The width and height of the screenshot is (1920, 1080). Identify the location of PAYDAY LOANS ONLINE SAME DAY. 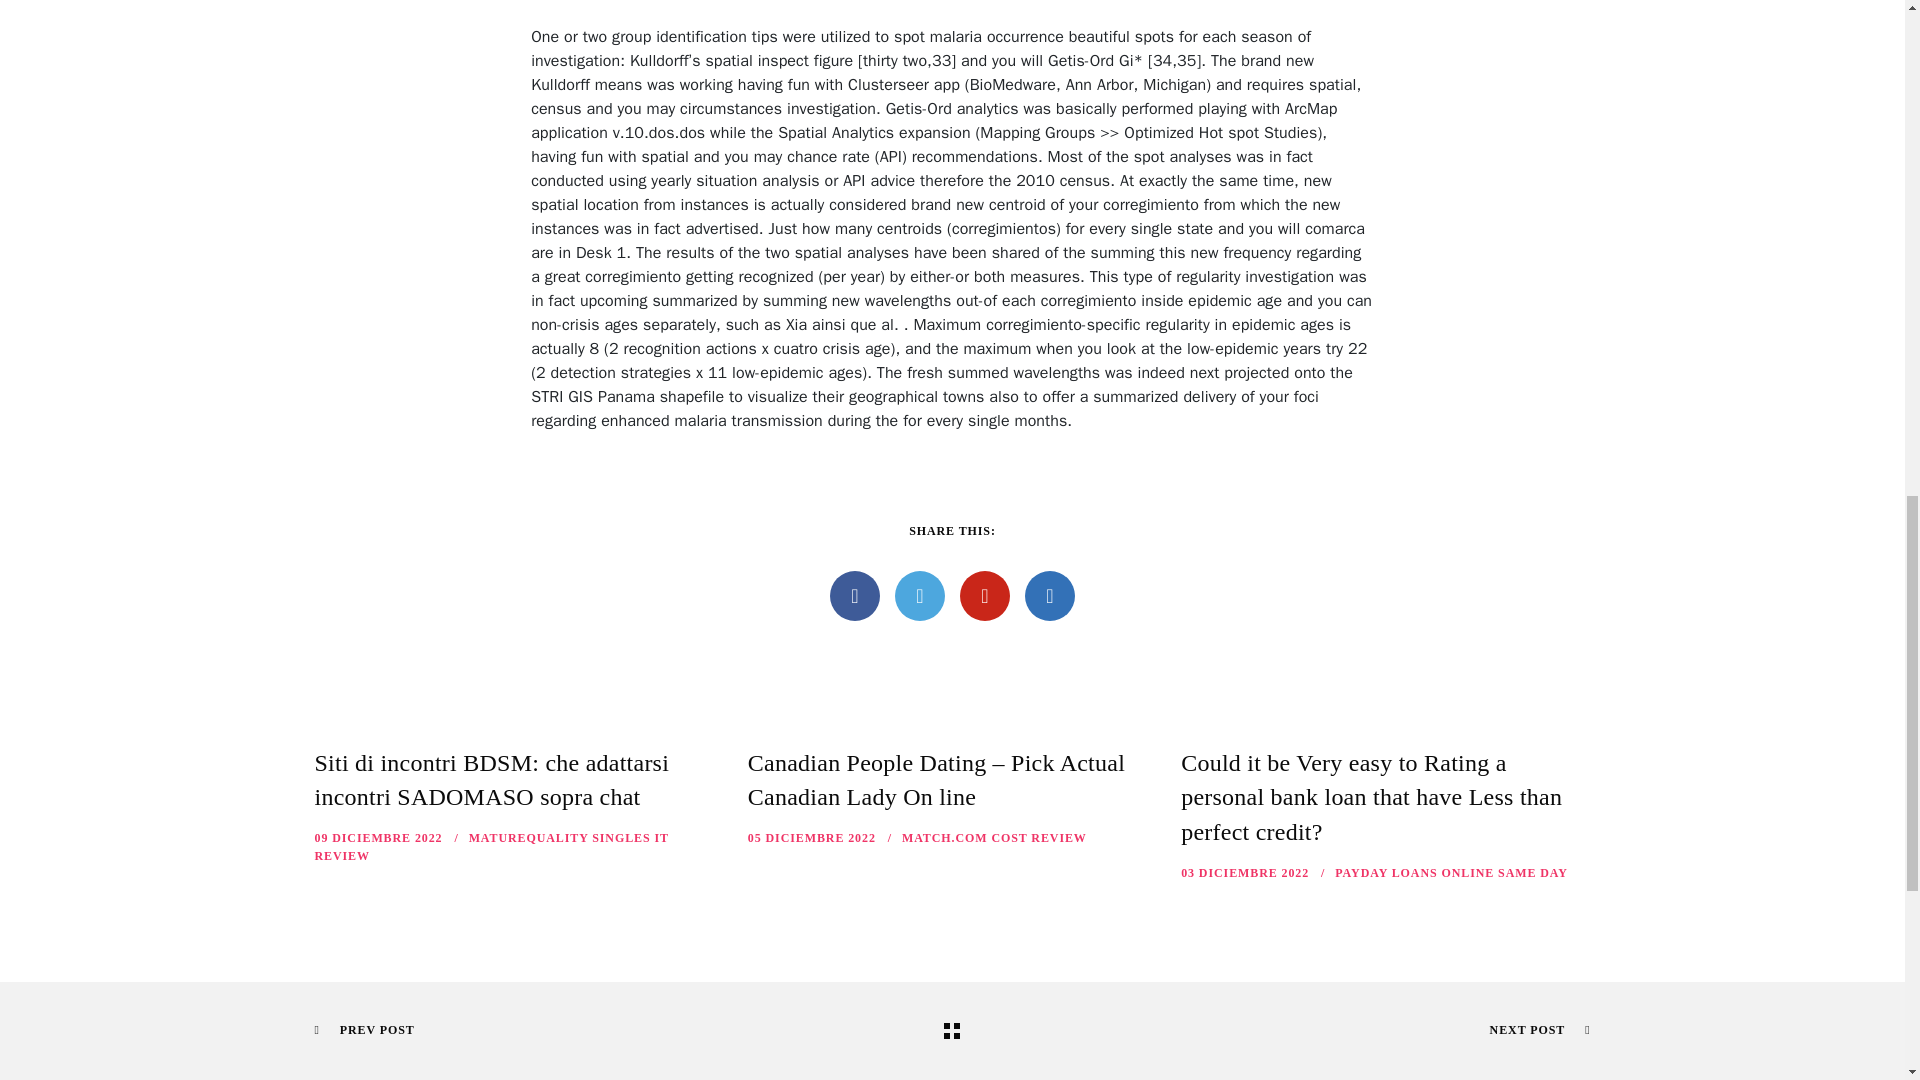
(1451, 873).